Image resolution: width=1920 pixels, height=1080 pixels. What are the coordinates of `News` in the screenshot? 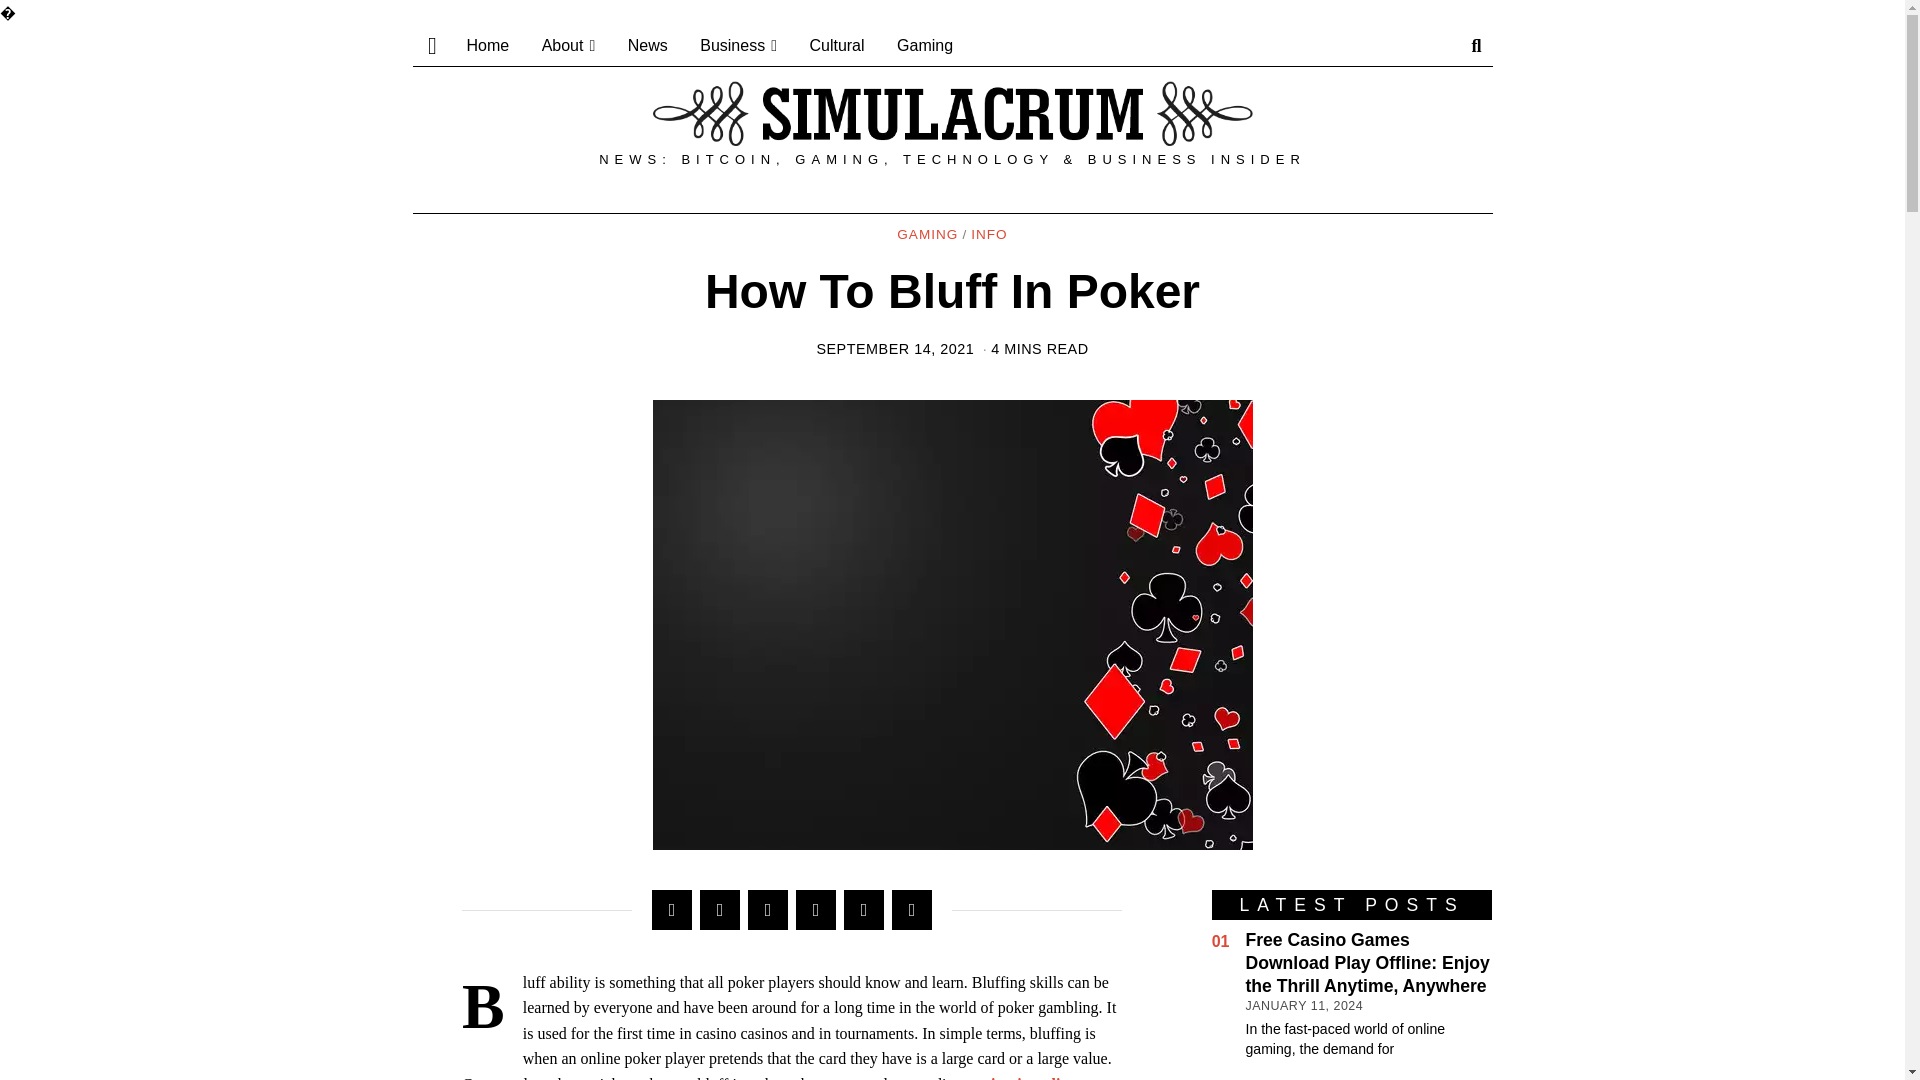 It's located at (648, 45).